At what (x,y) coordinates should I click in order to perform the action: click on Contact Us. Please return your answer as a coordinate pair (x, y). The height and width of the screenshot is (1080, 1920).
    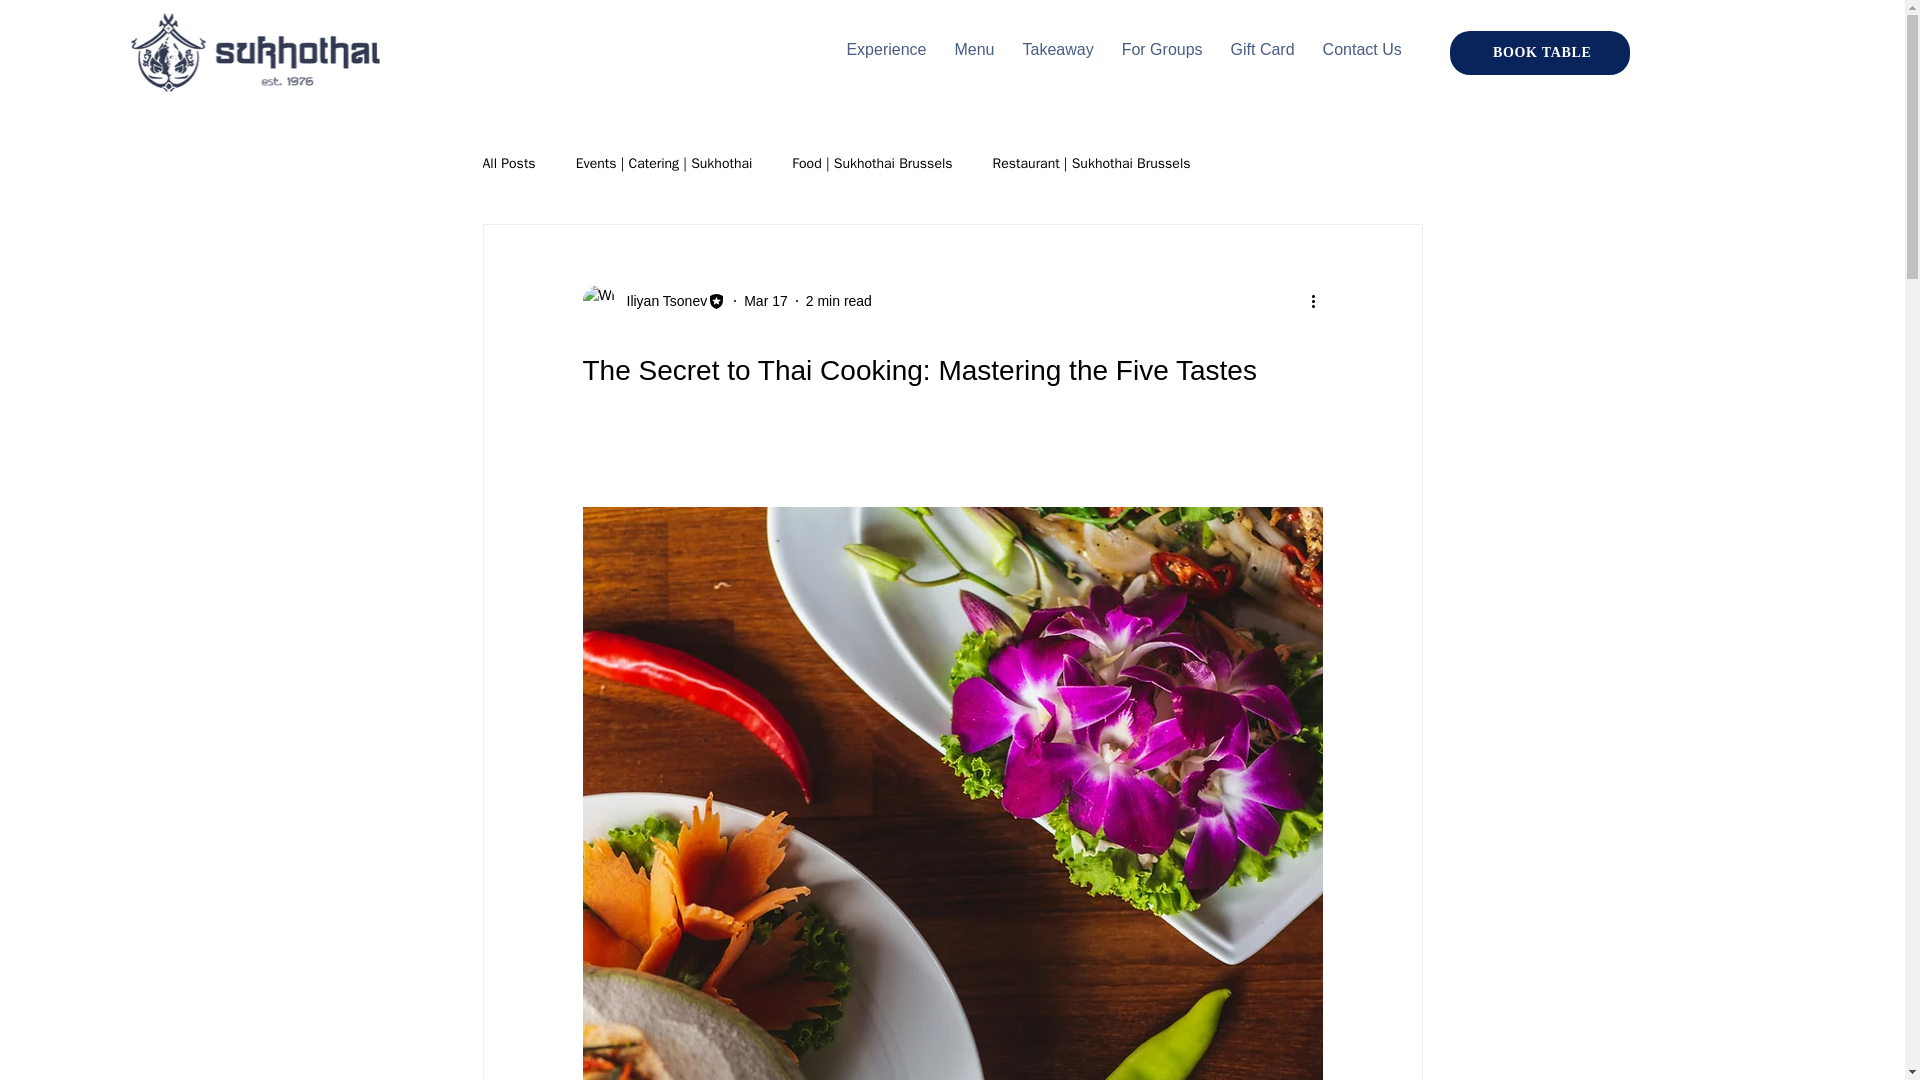
    Looking at the image, I should click on (1362, 50).